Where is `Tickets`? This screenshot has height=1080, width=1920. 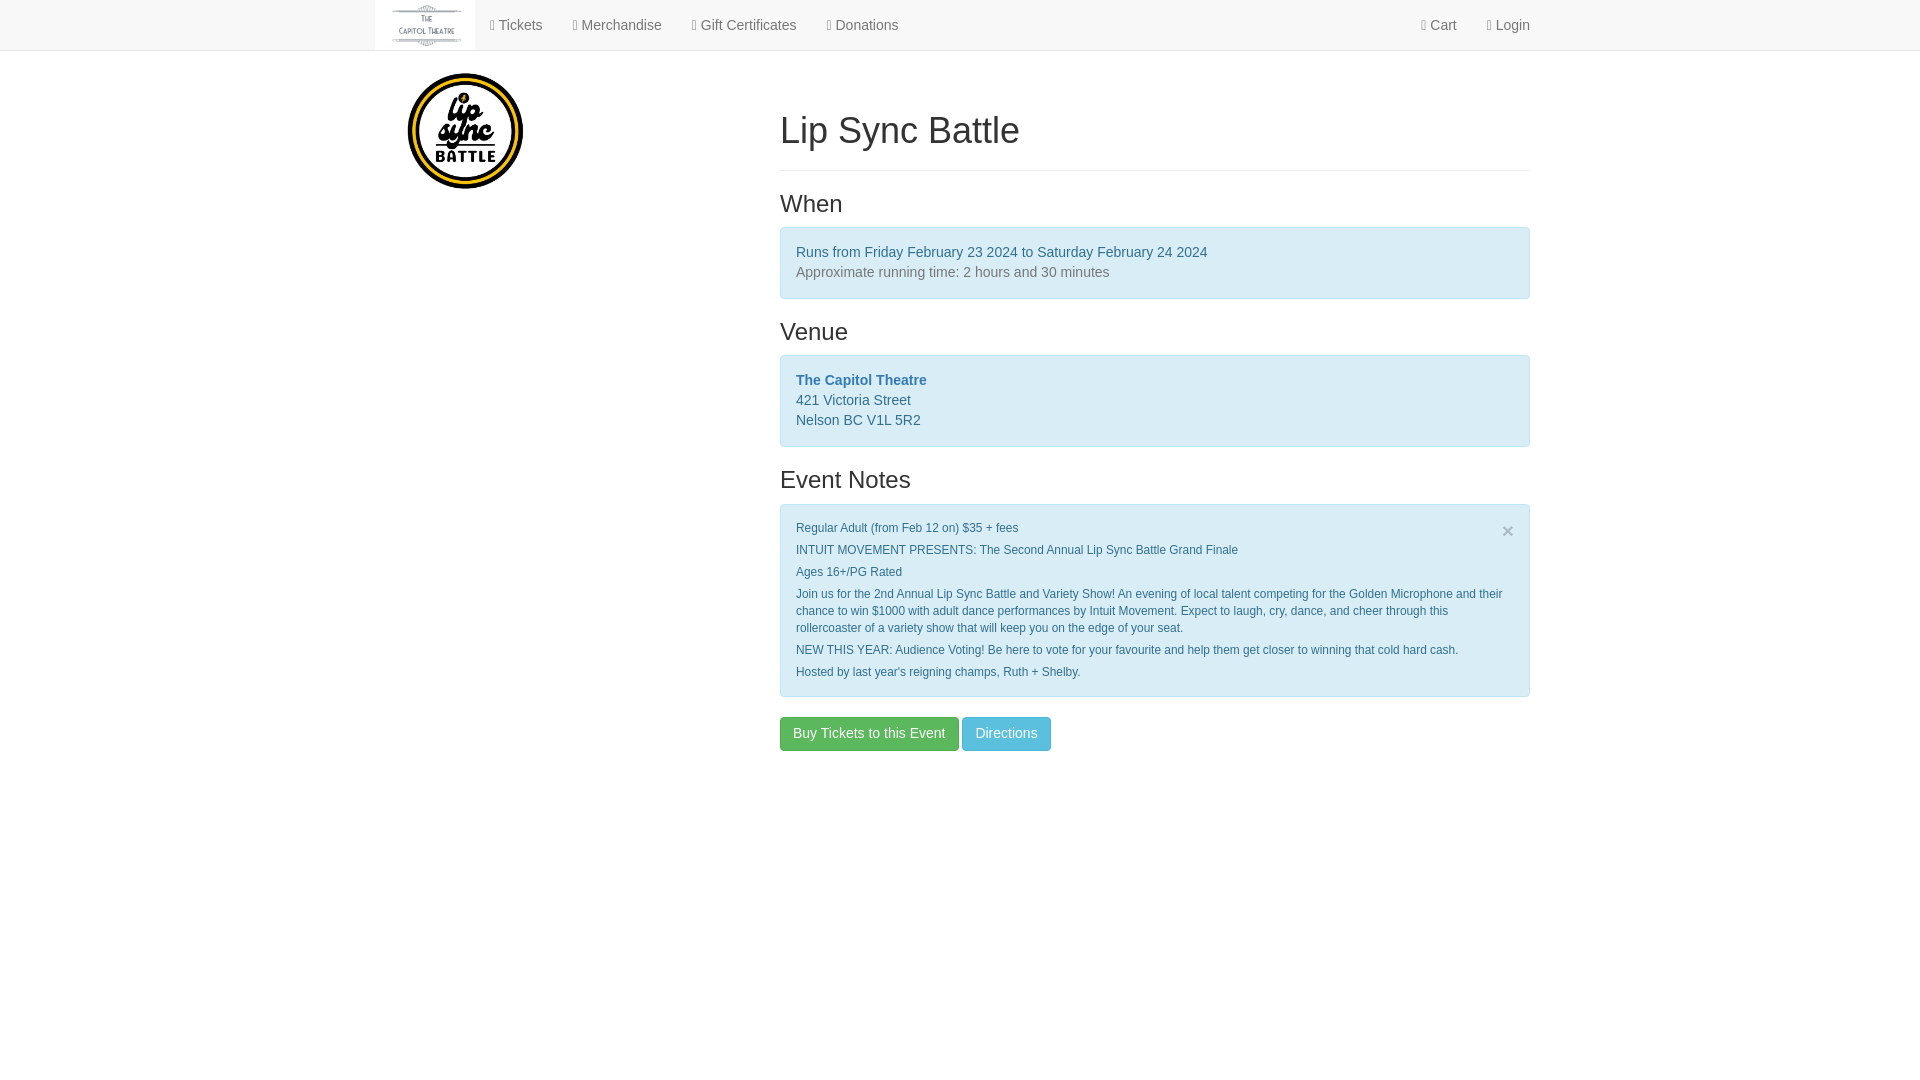
Tickets is located at coordinates (516, 24).